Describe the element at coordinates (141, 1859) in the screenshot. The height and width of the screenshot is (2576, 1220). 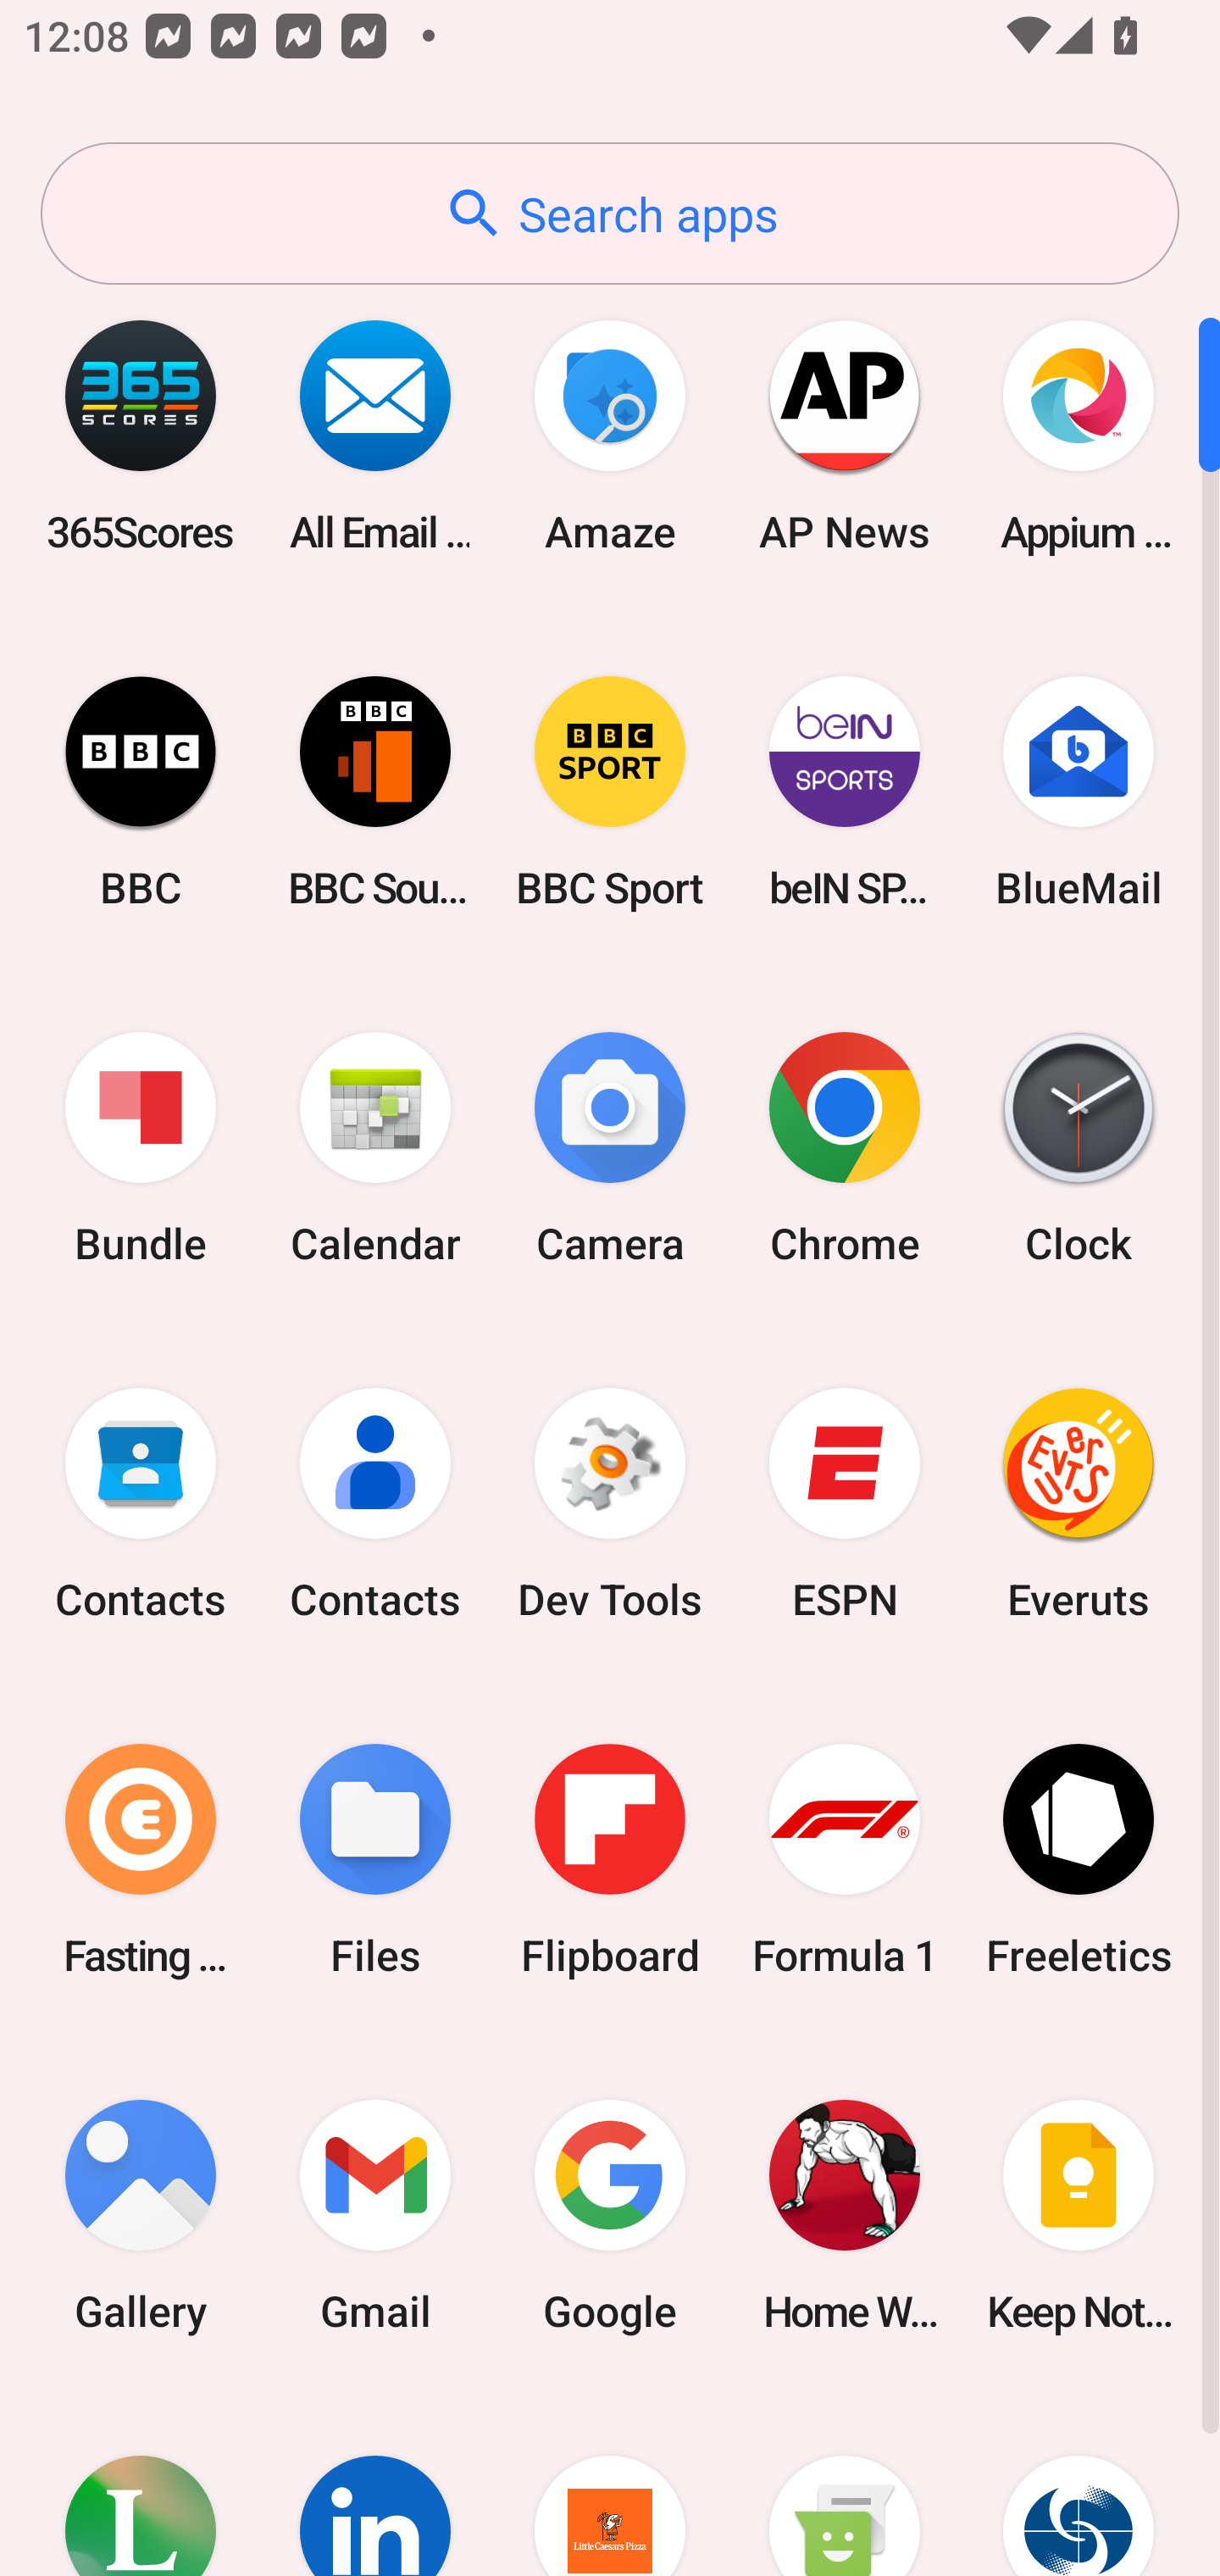
I see `Fasting Coach` at that location.